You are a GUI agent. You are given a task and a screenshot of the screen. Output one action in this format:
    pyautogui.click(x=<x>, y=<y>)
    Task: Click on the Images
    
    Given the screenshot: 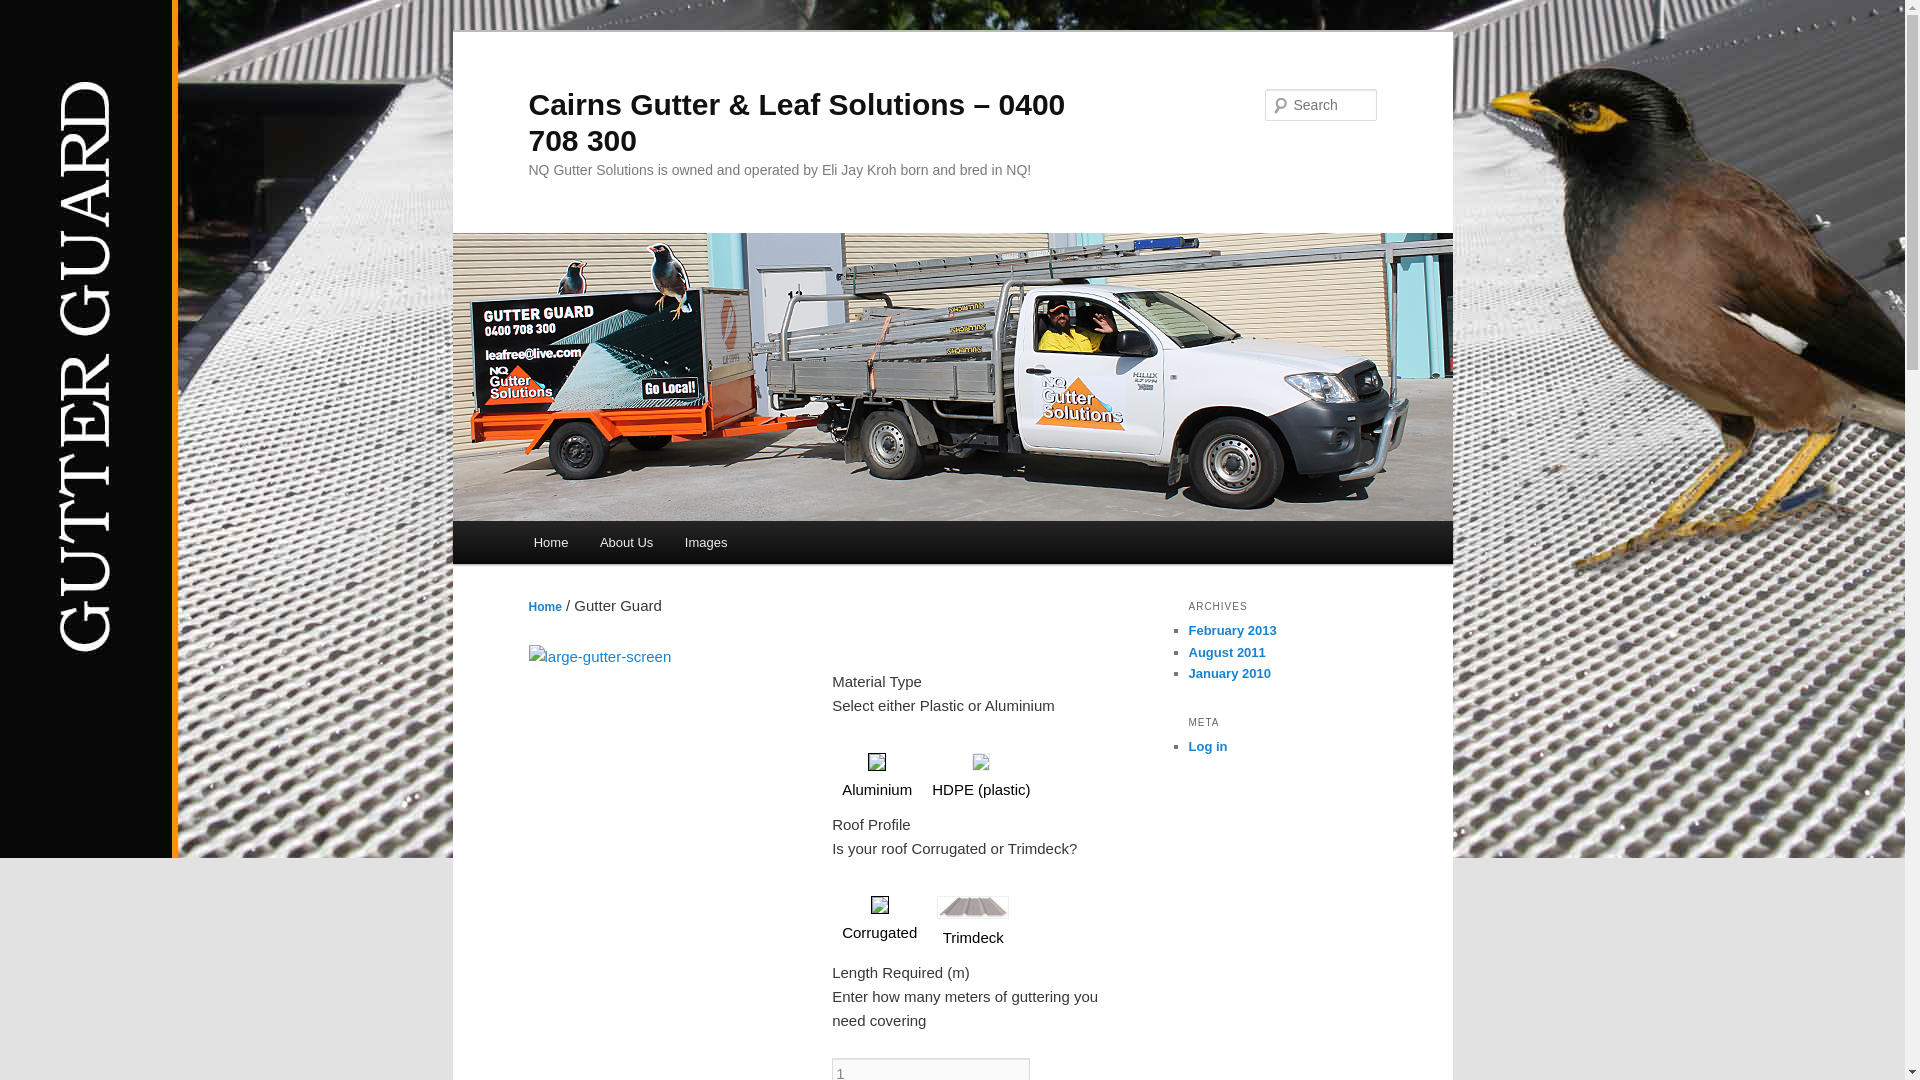 What is the action you would take?
    pyautogui.click(x=706, y=542)
    